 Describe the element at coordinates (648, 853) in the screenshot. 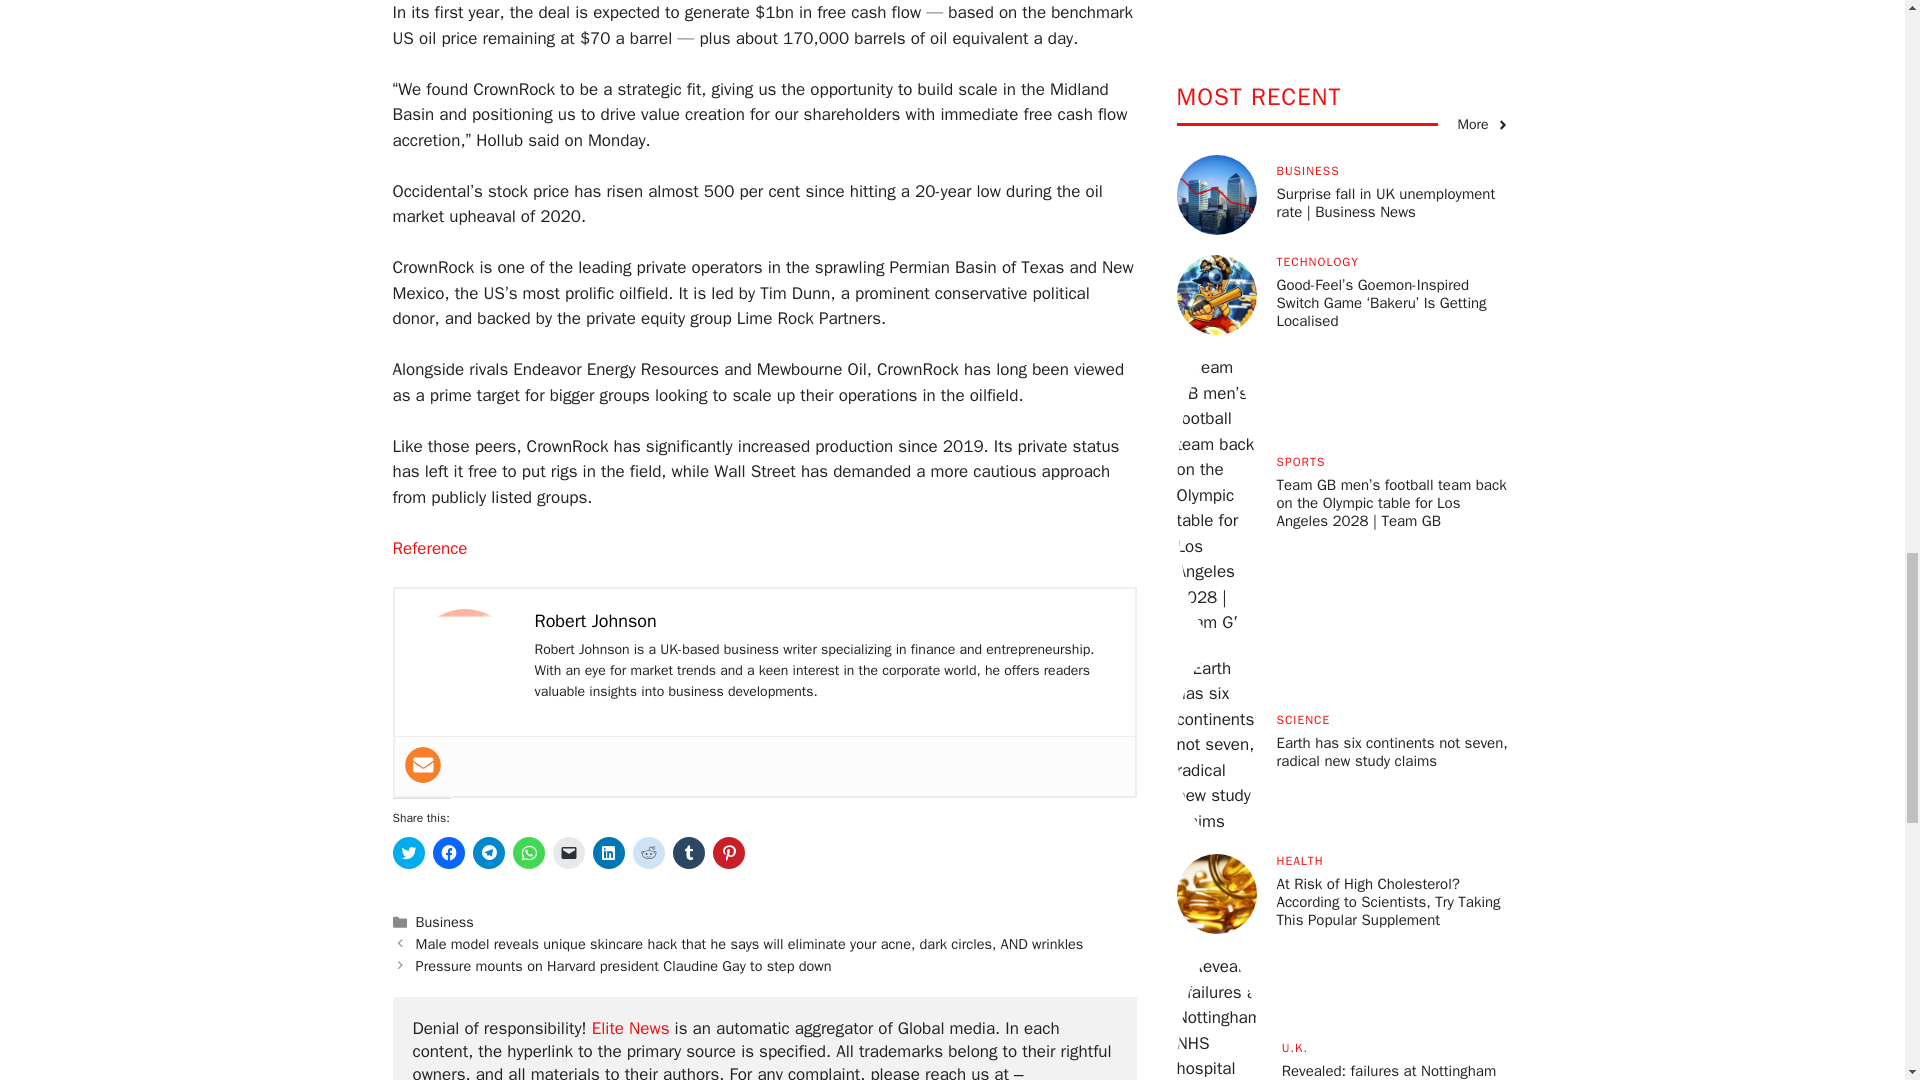

I see `Click to share on Reddit` at that location.